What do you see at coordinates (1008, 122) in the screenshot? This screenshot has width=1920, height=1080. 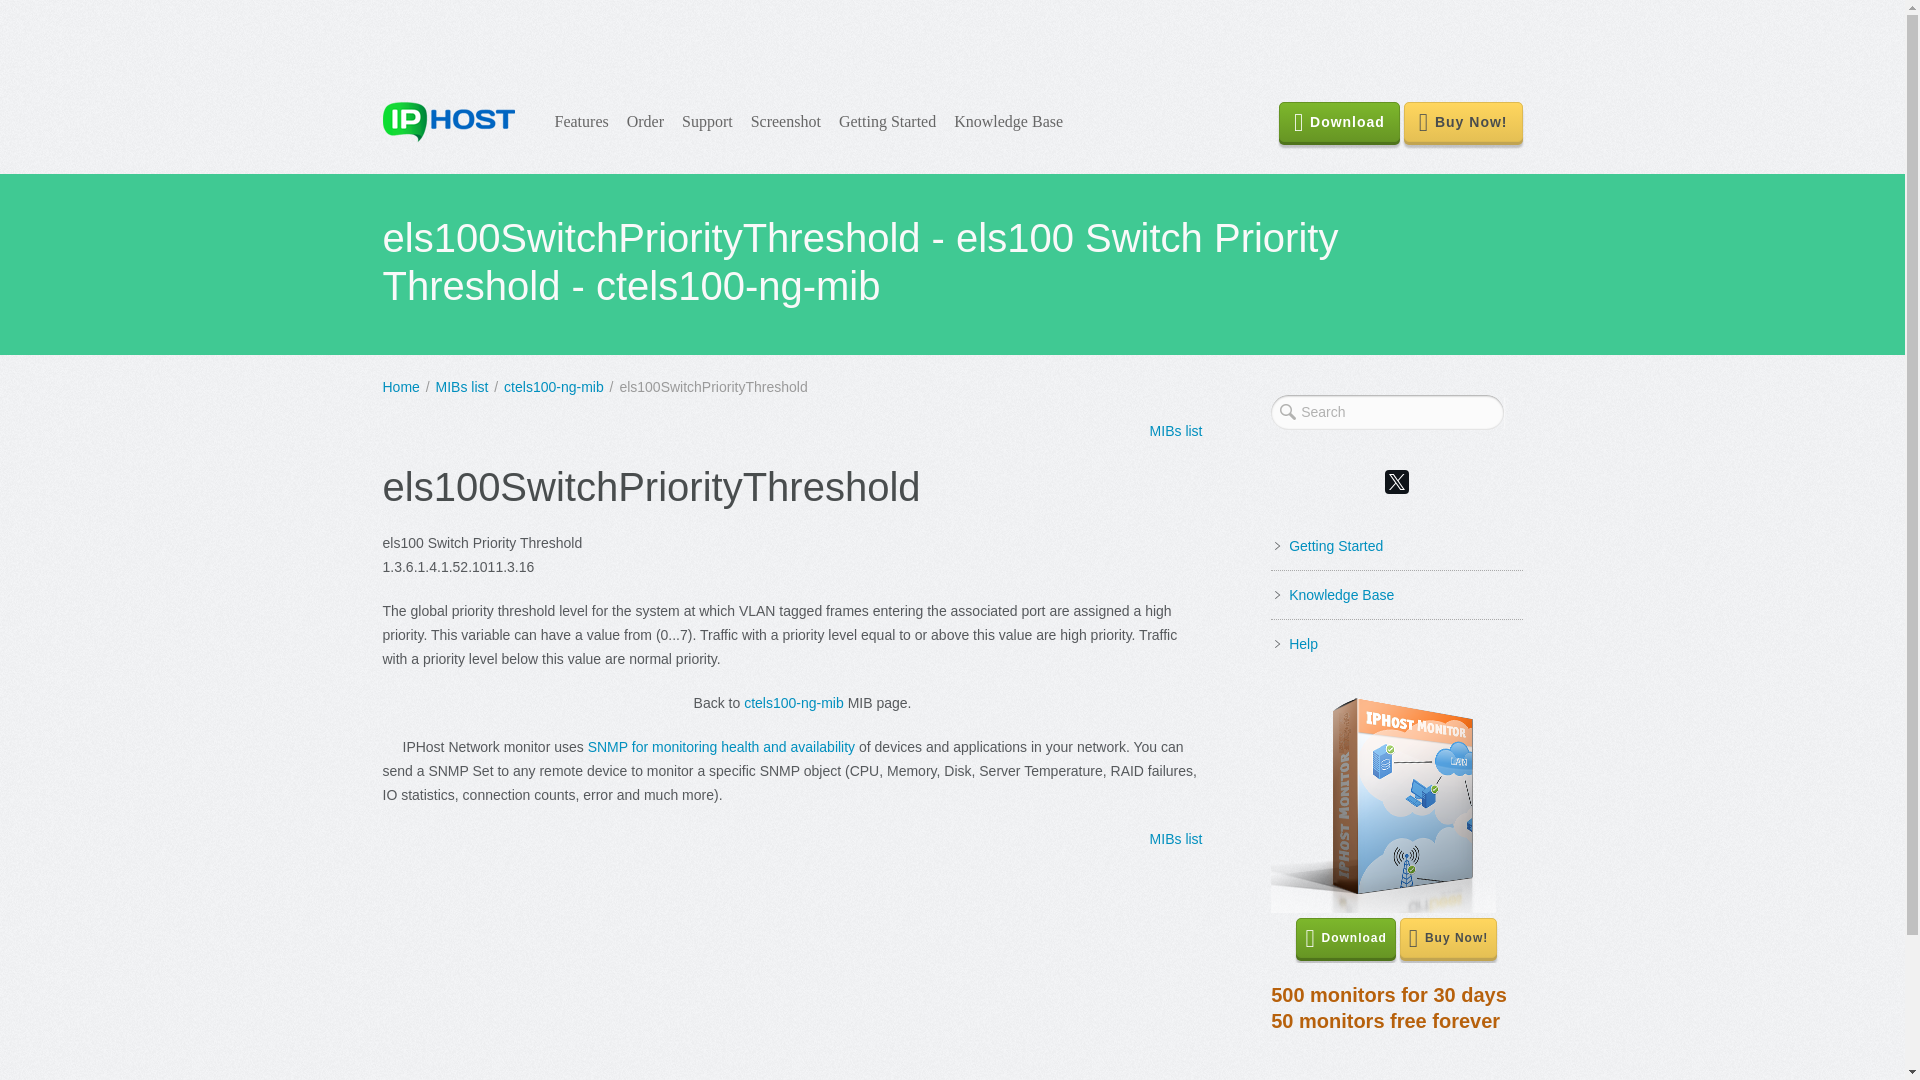 I see `ctels100-ng-mib` at bounding box center [1008, 122].